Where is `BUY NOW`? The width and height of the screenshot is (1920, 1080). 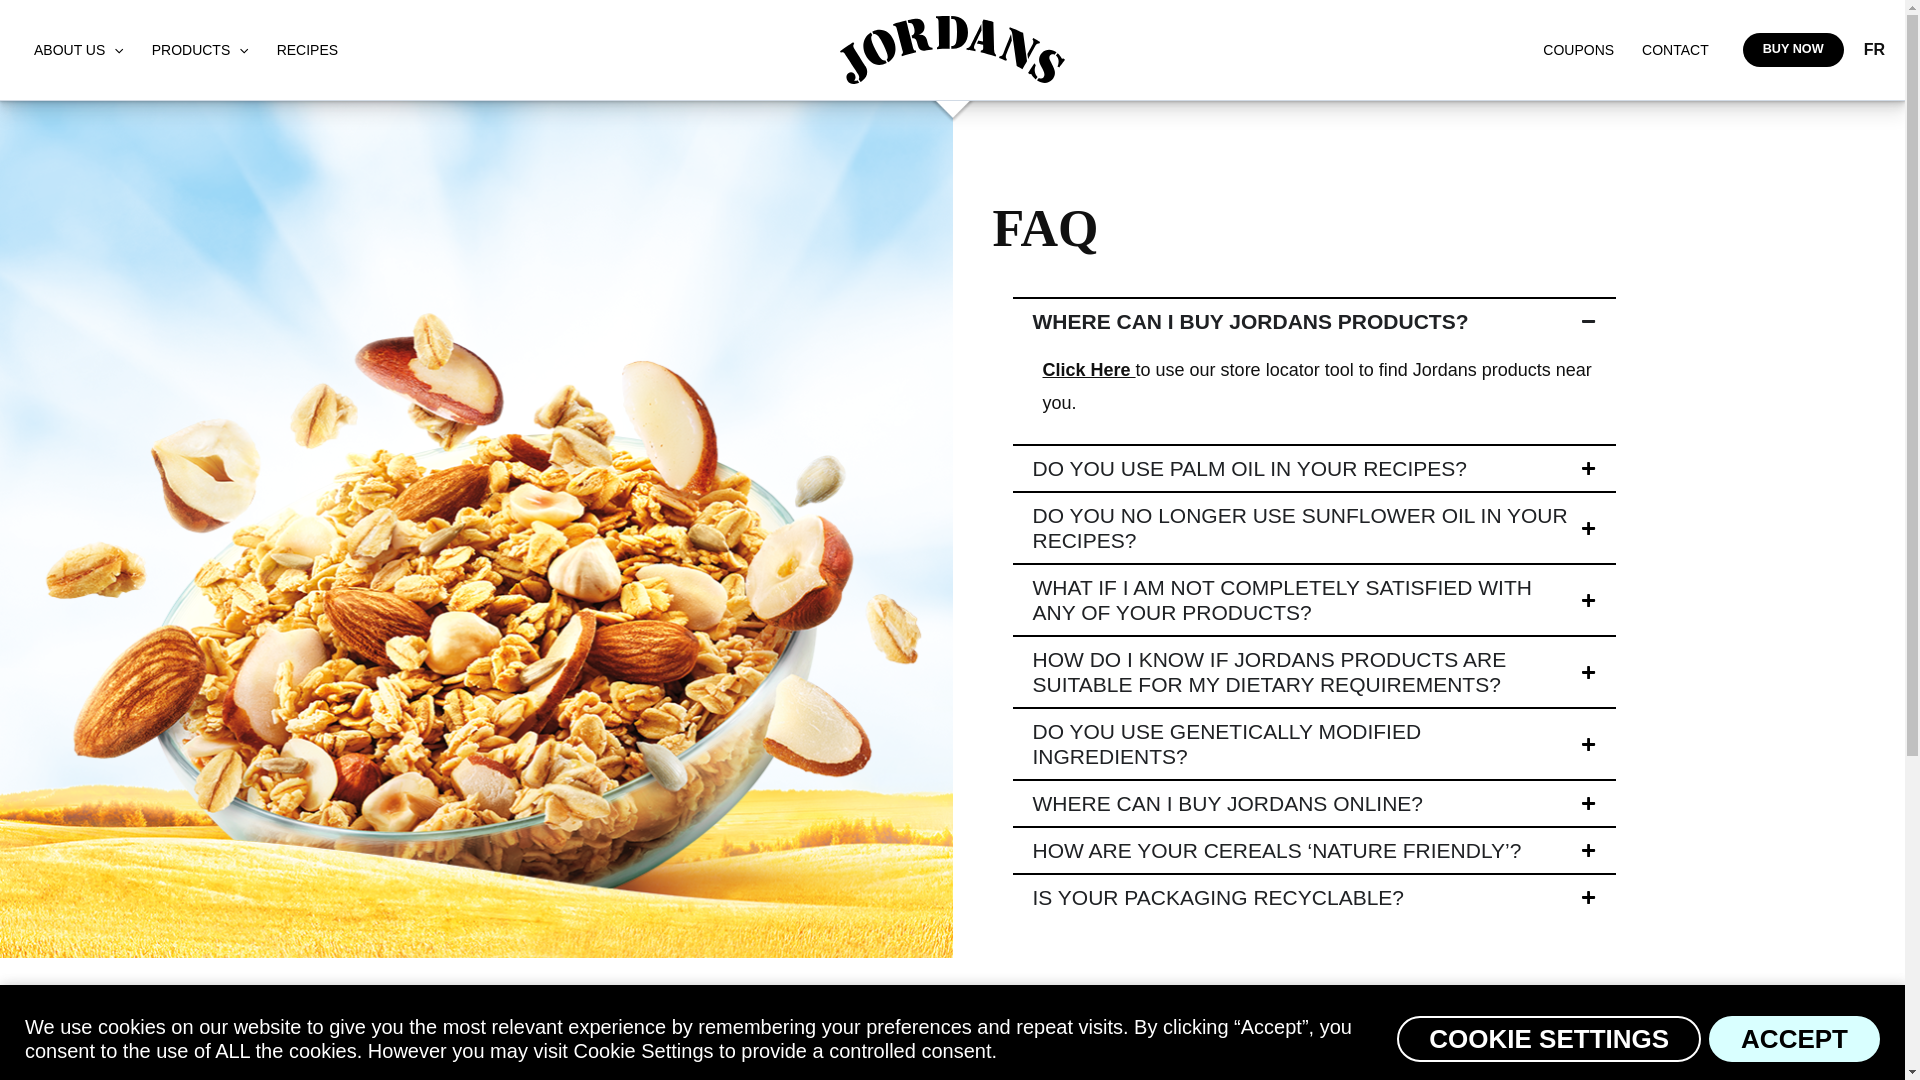 BUY NOW is located at coordinates (1793, 50).